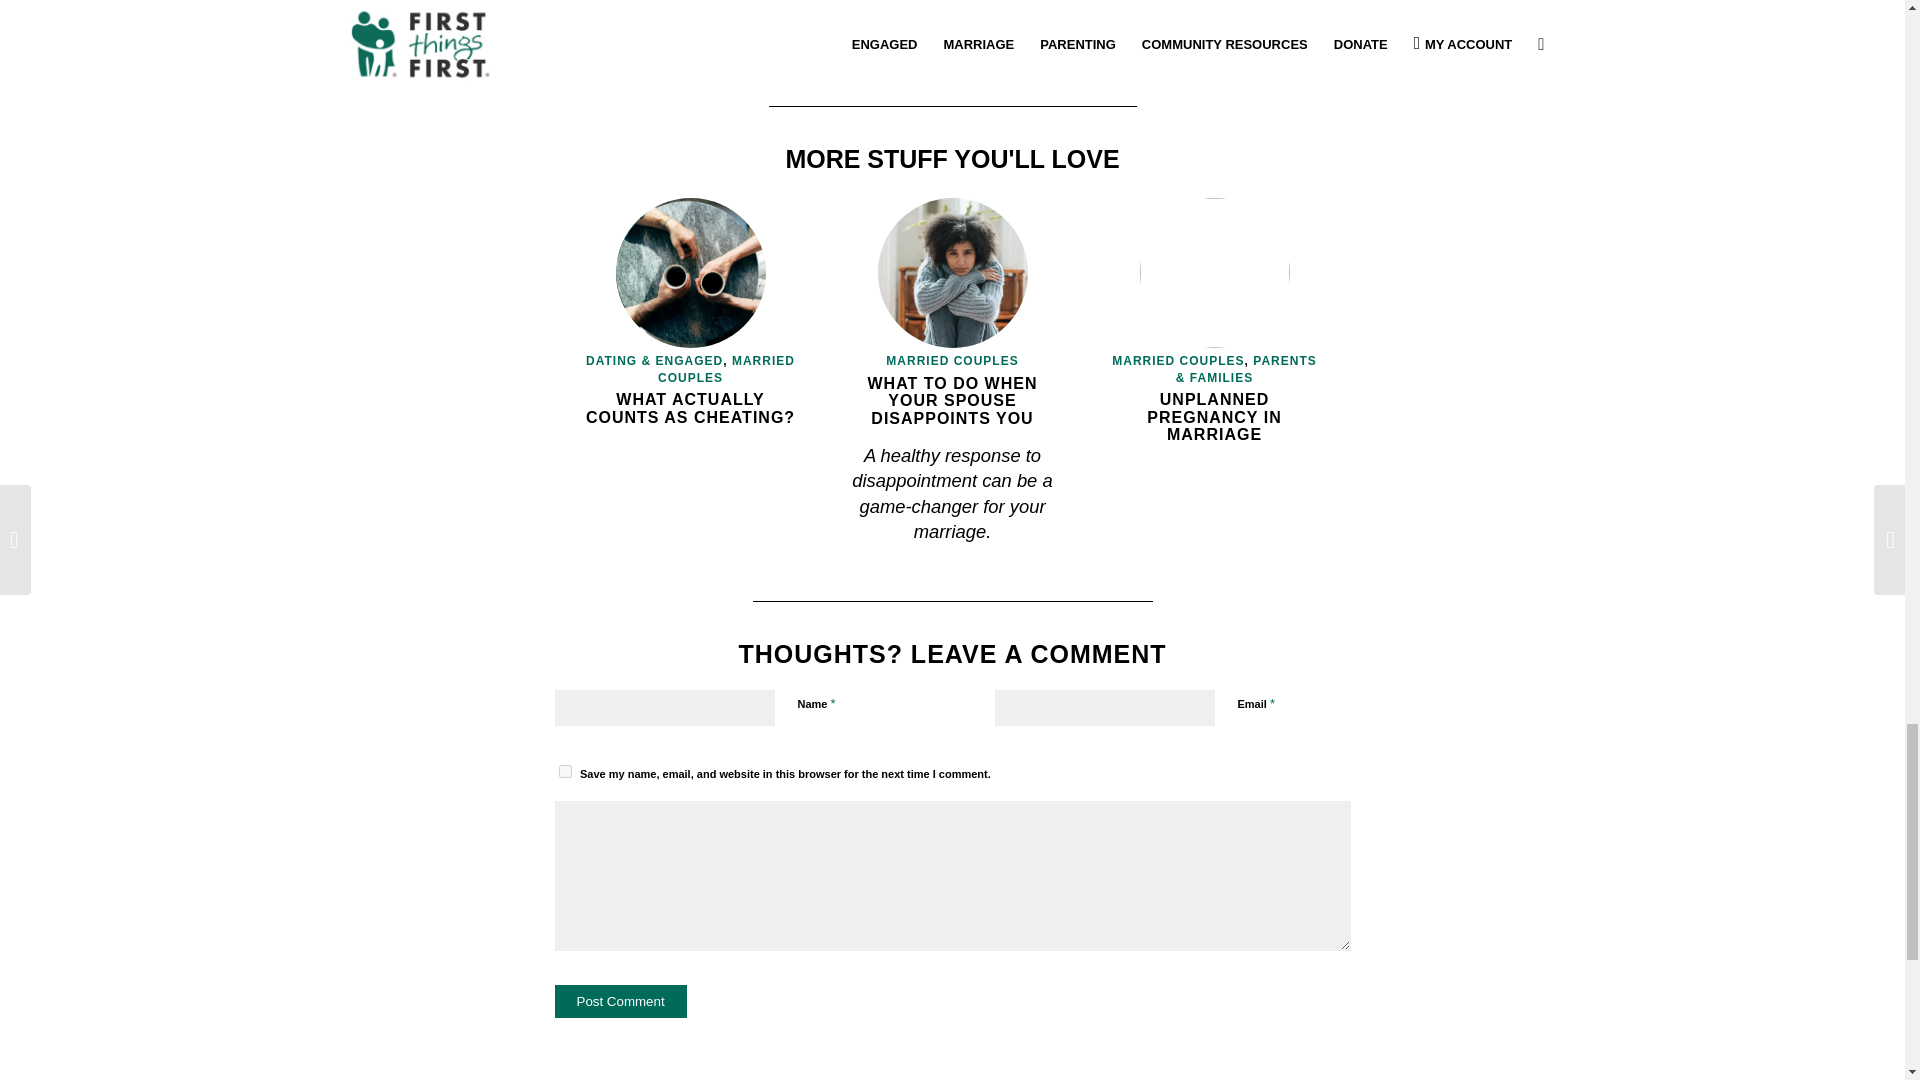 Image resolution: width=1920 pixels, height=1080 pixels. Describe the element at coordinates (564, 770) in the screenshot. I see `yes` at that location.